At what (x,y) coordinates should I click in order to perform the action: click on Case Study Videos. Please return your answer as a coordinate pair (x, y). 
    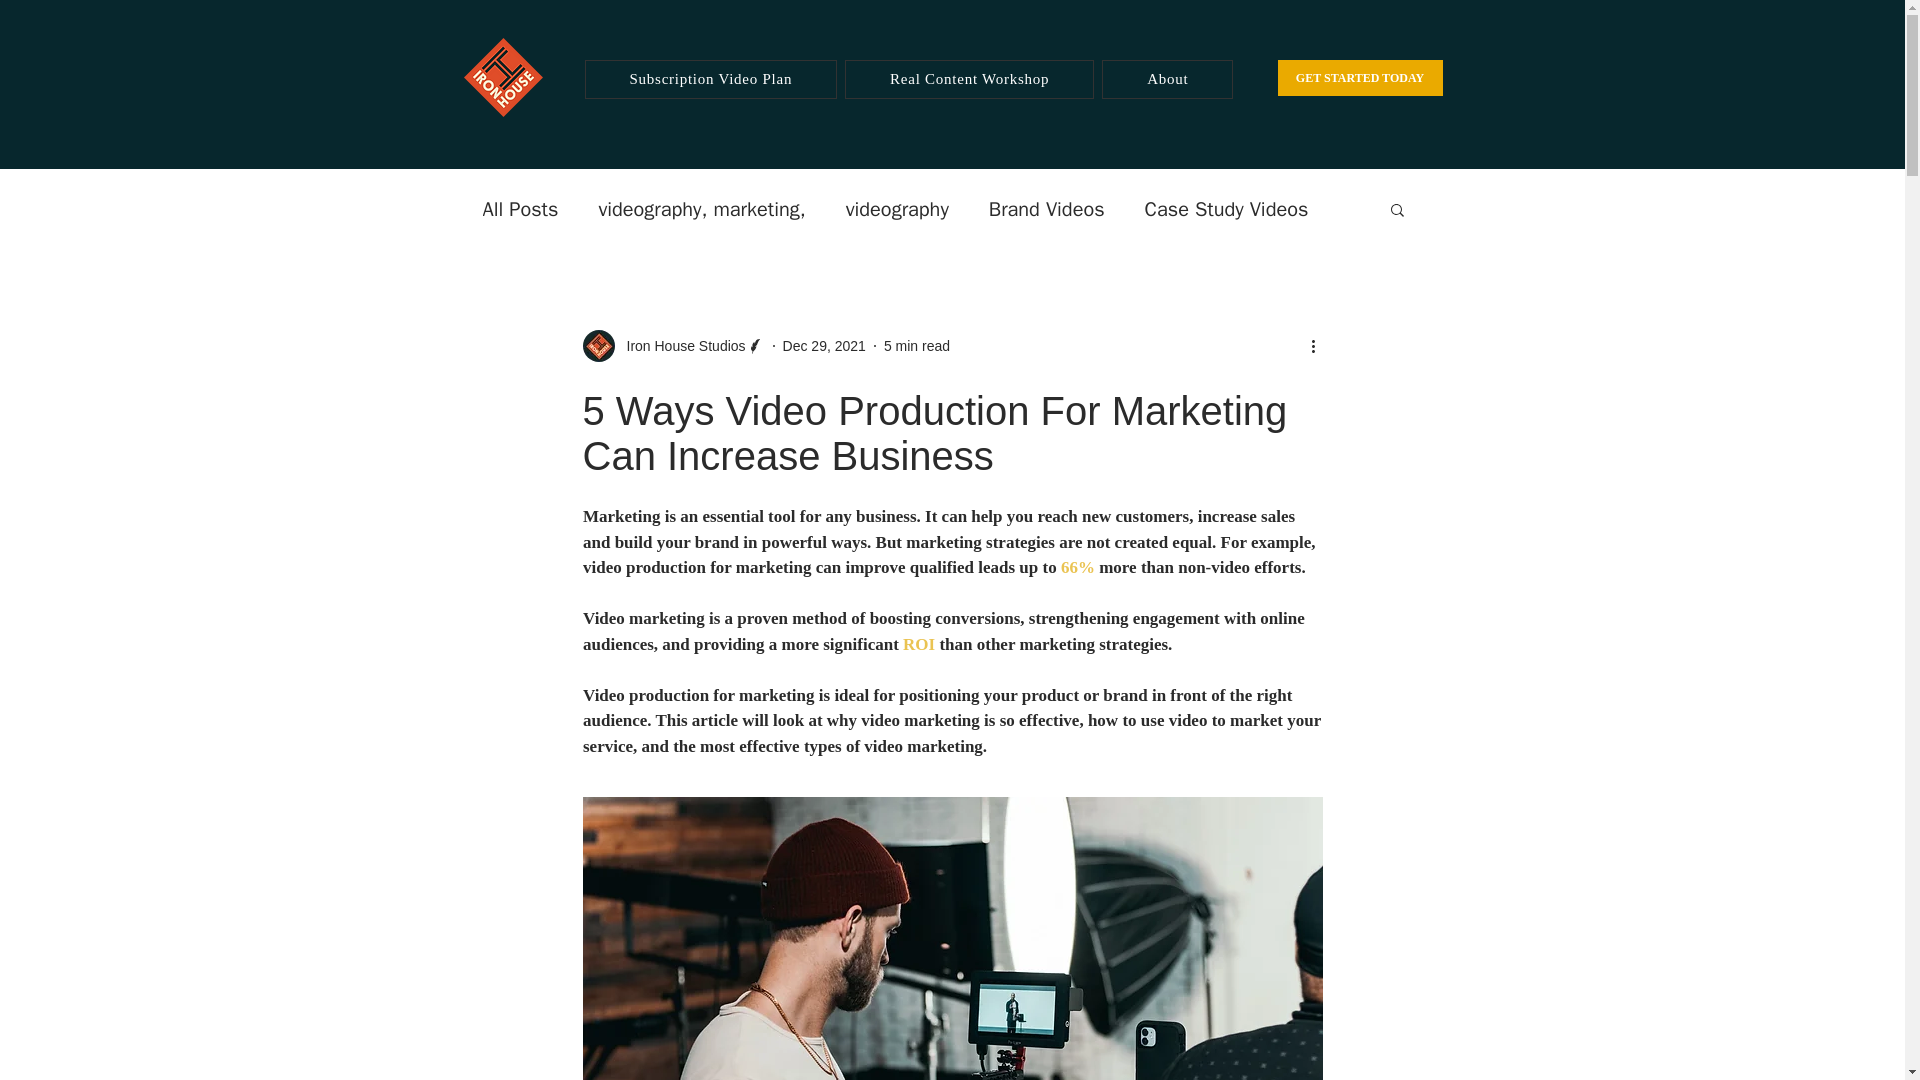
    Looking at the image, I should click on (1226, 208).